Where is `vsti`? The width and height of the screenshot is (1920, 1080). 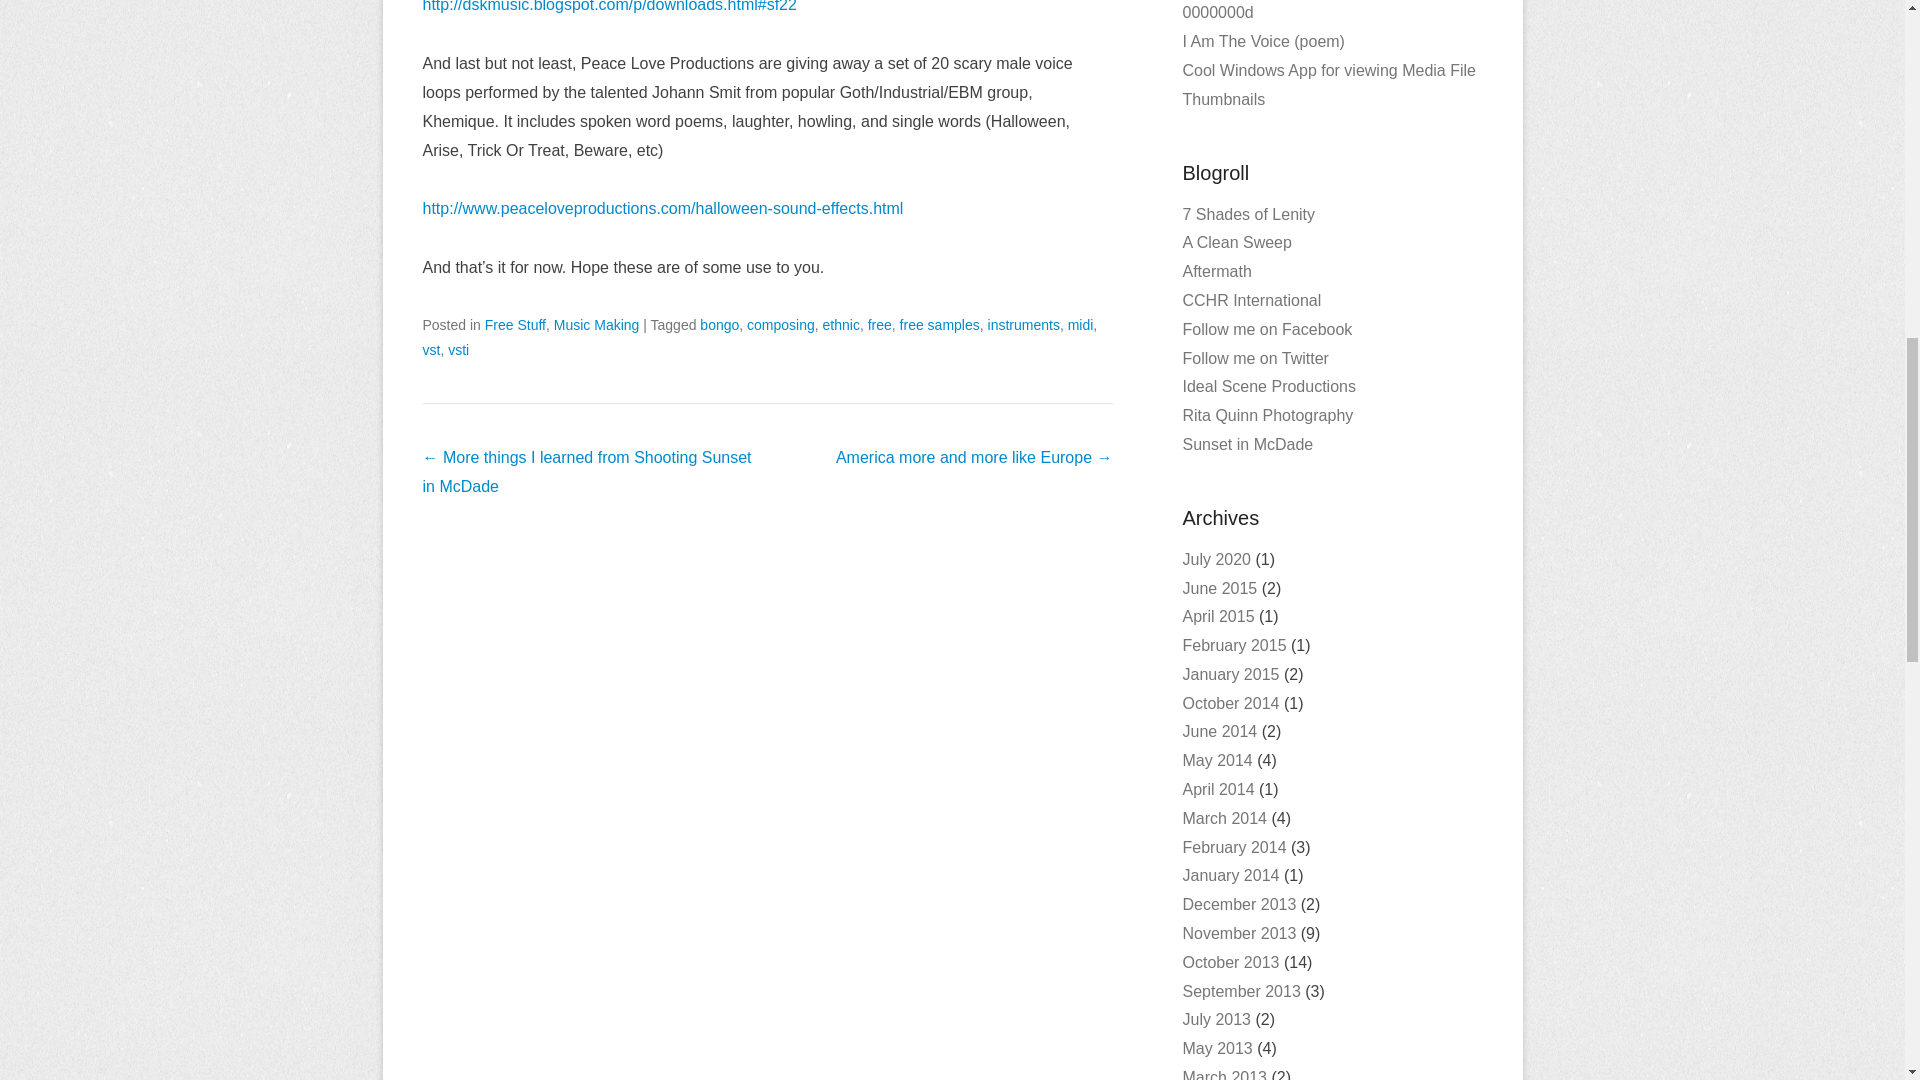
vsti is located at coordinates (458, 350).